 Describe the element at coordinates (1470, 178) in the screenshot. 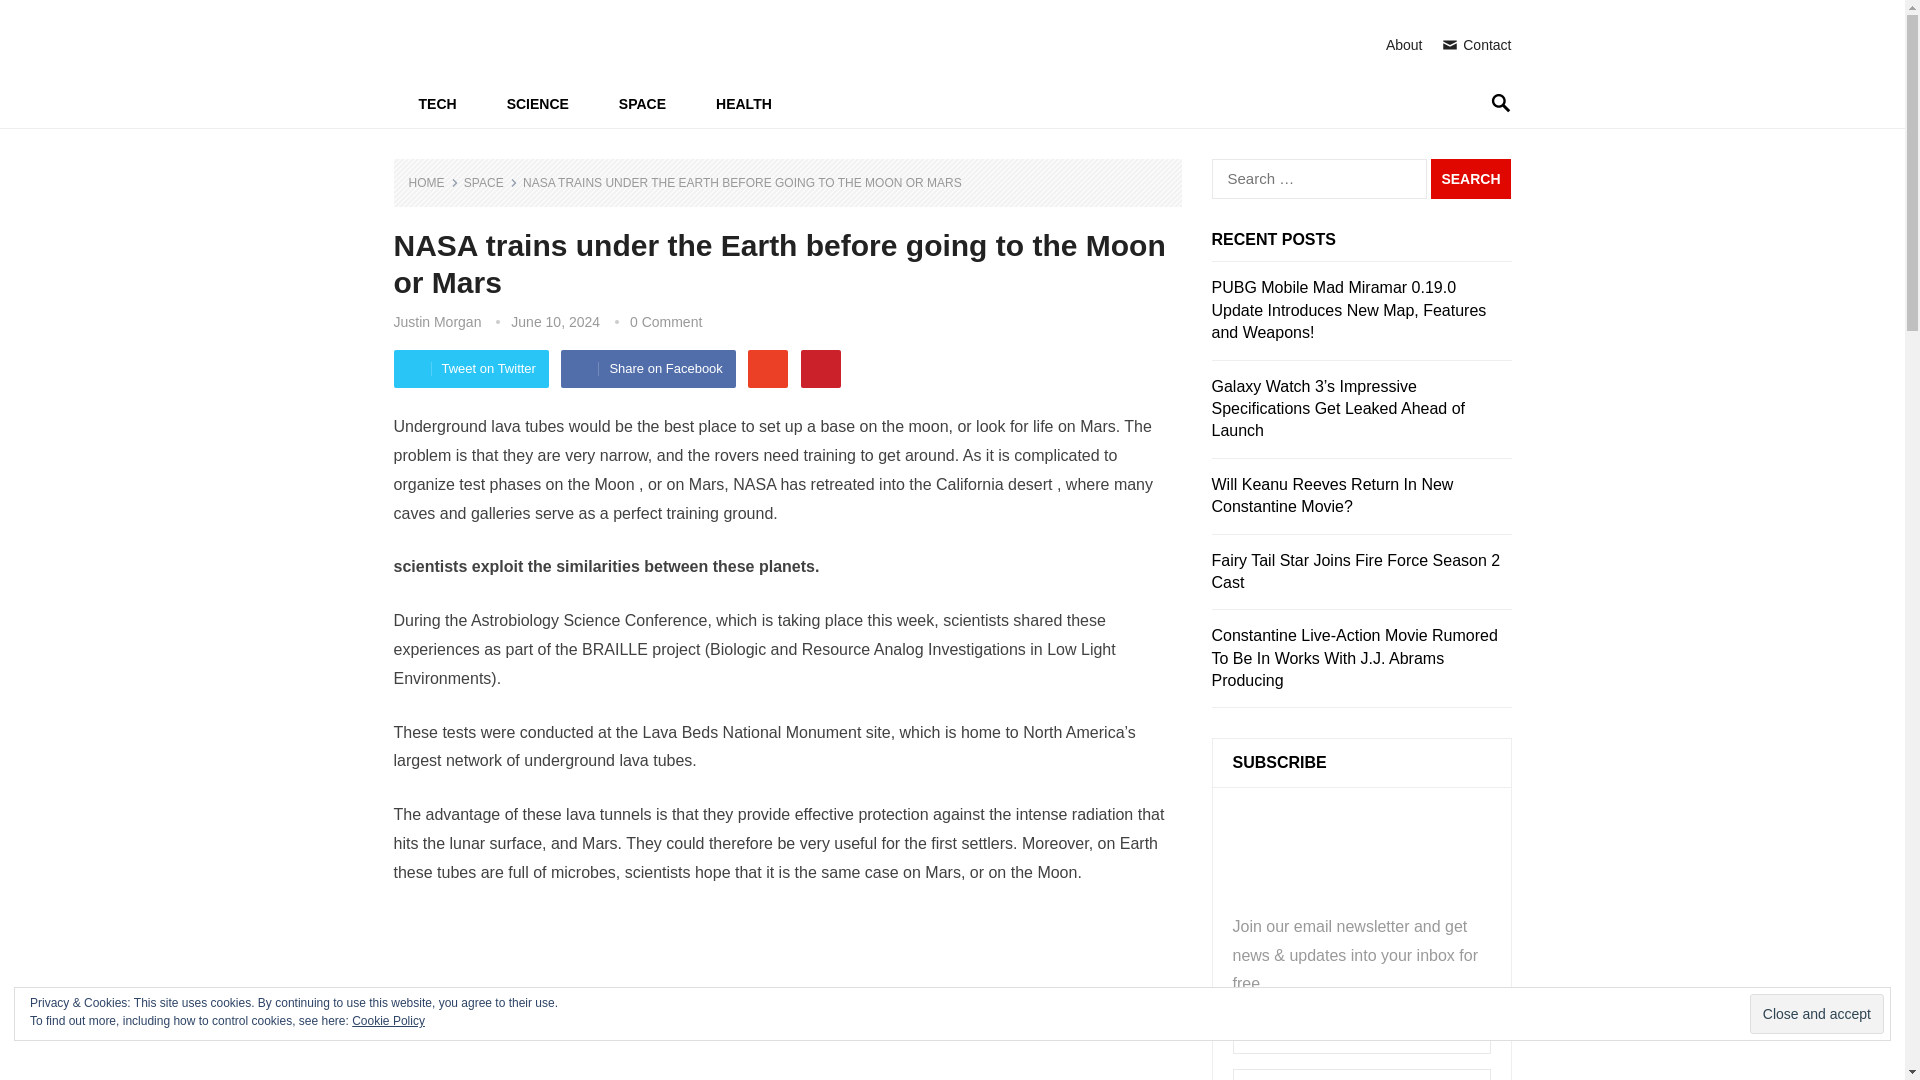

I see `Search` at that location.